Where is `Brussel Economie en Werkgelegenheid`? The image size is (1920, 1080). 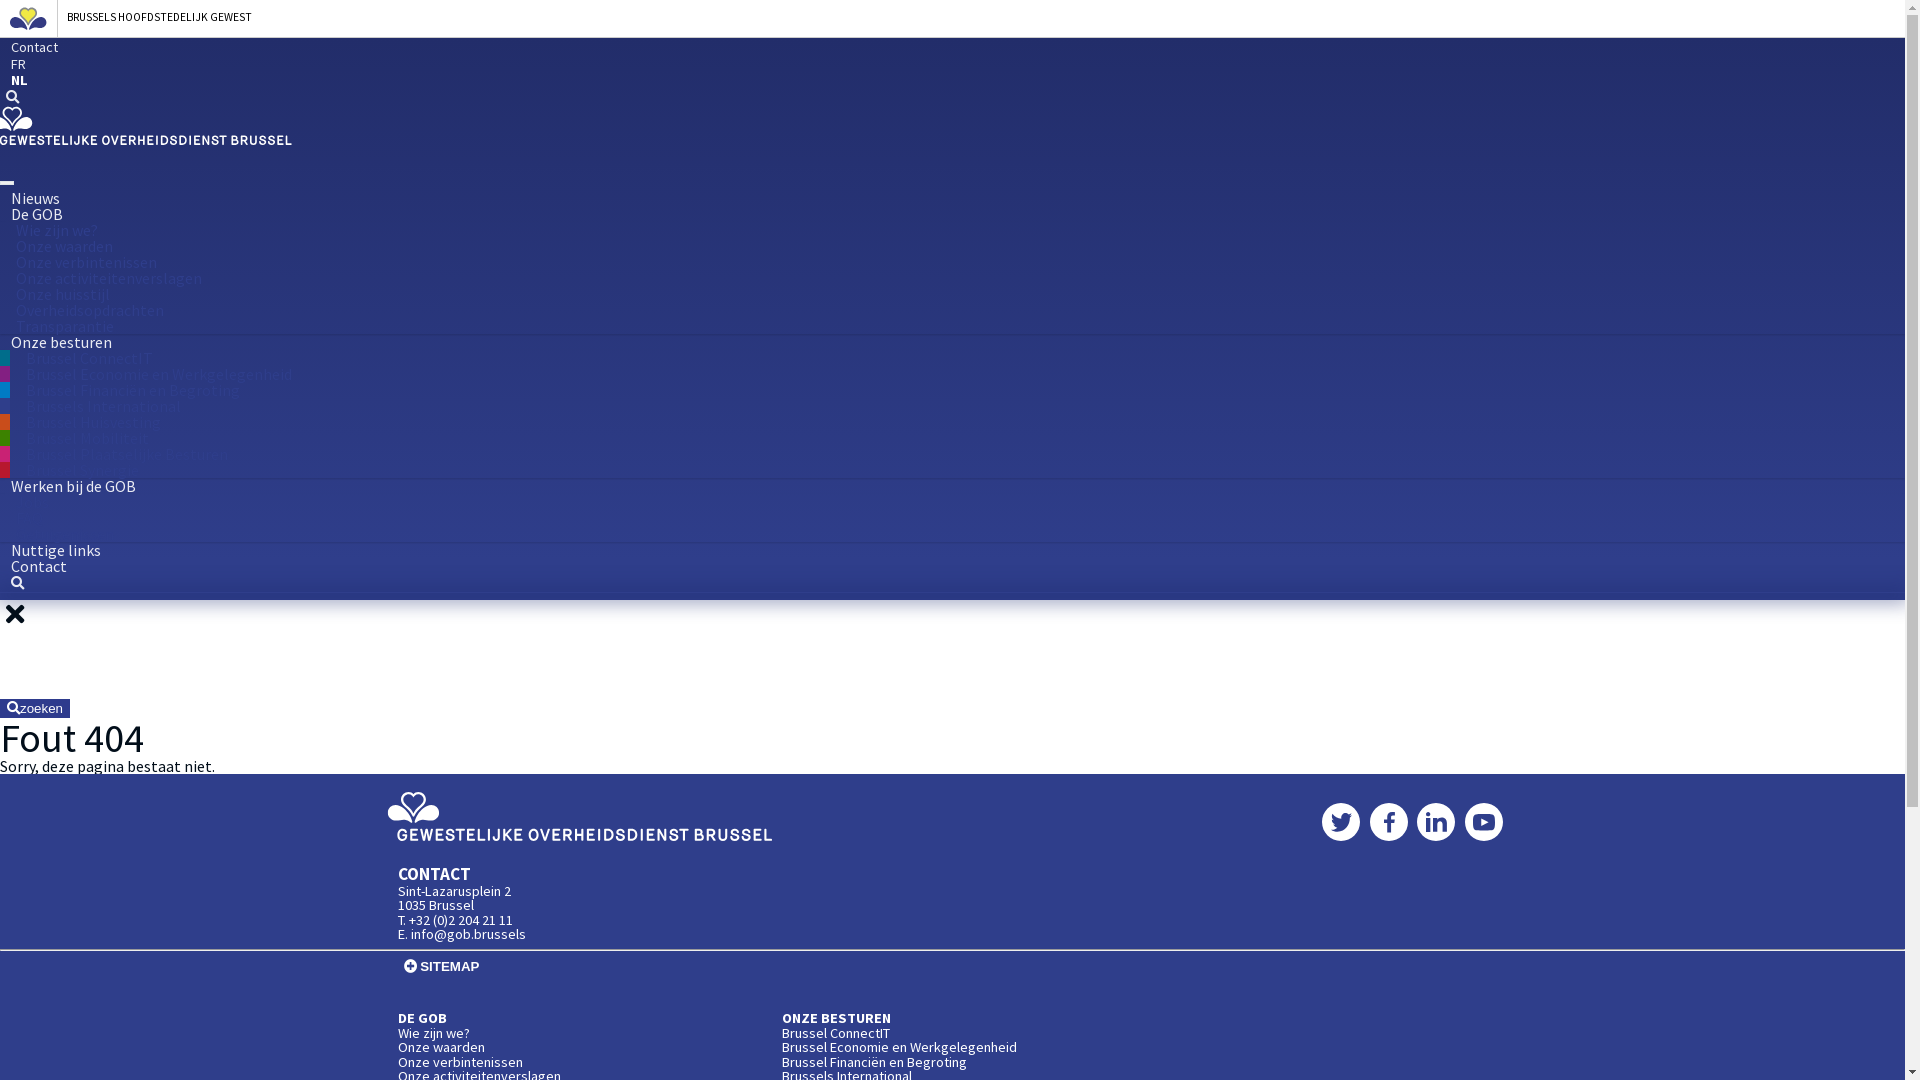
Brussel Economie en Werkgelegenheid is located at coordinates (159, 374).